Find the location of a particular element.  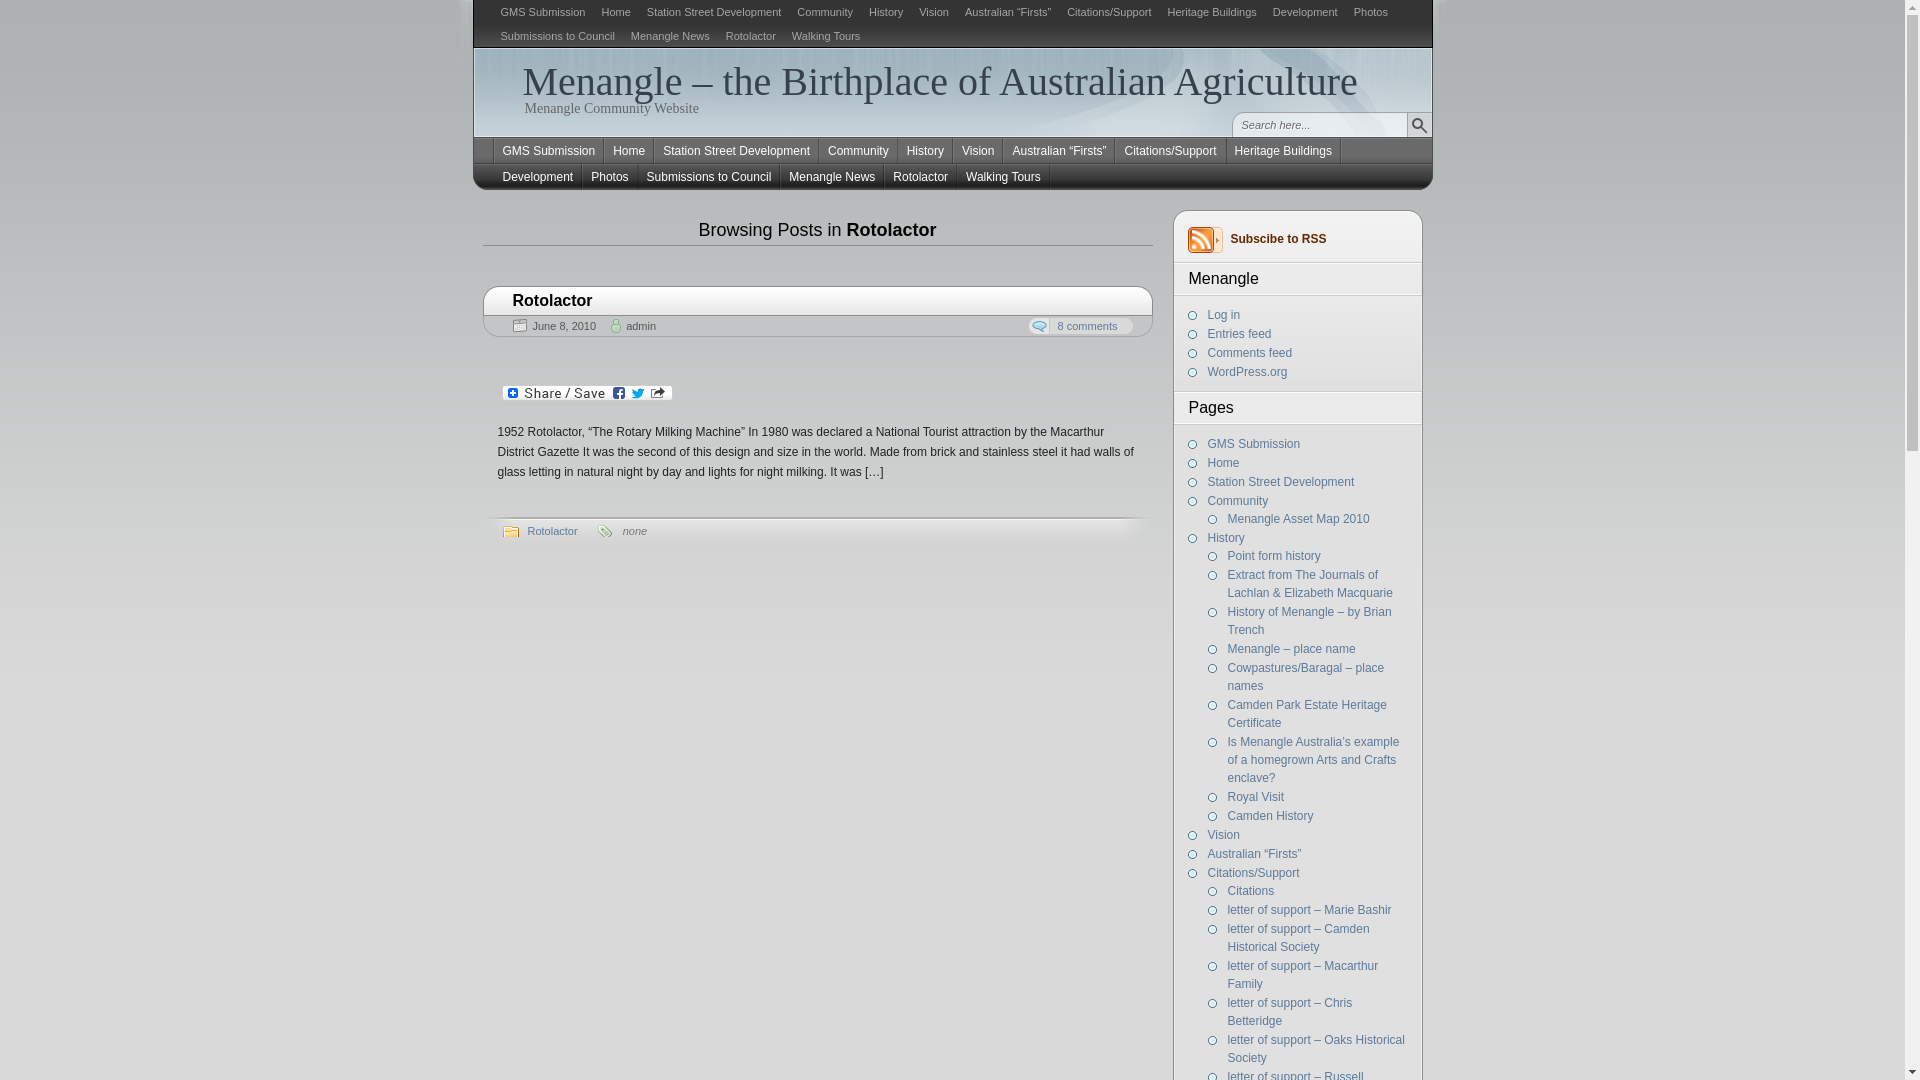

Station Street Development is located at coordinates (736, 151).